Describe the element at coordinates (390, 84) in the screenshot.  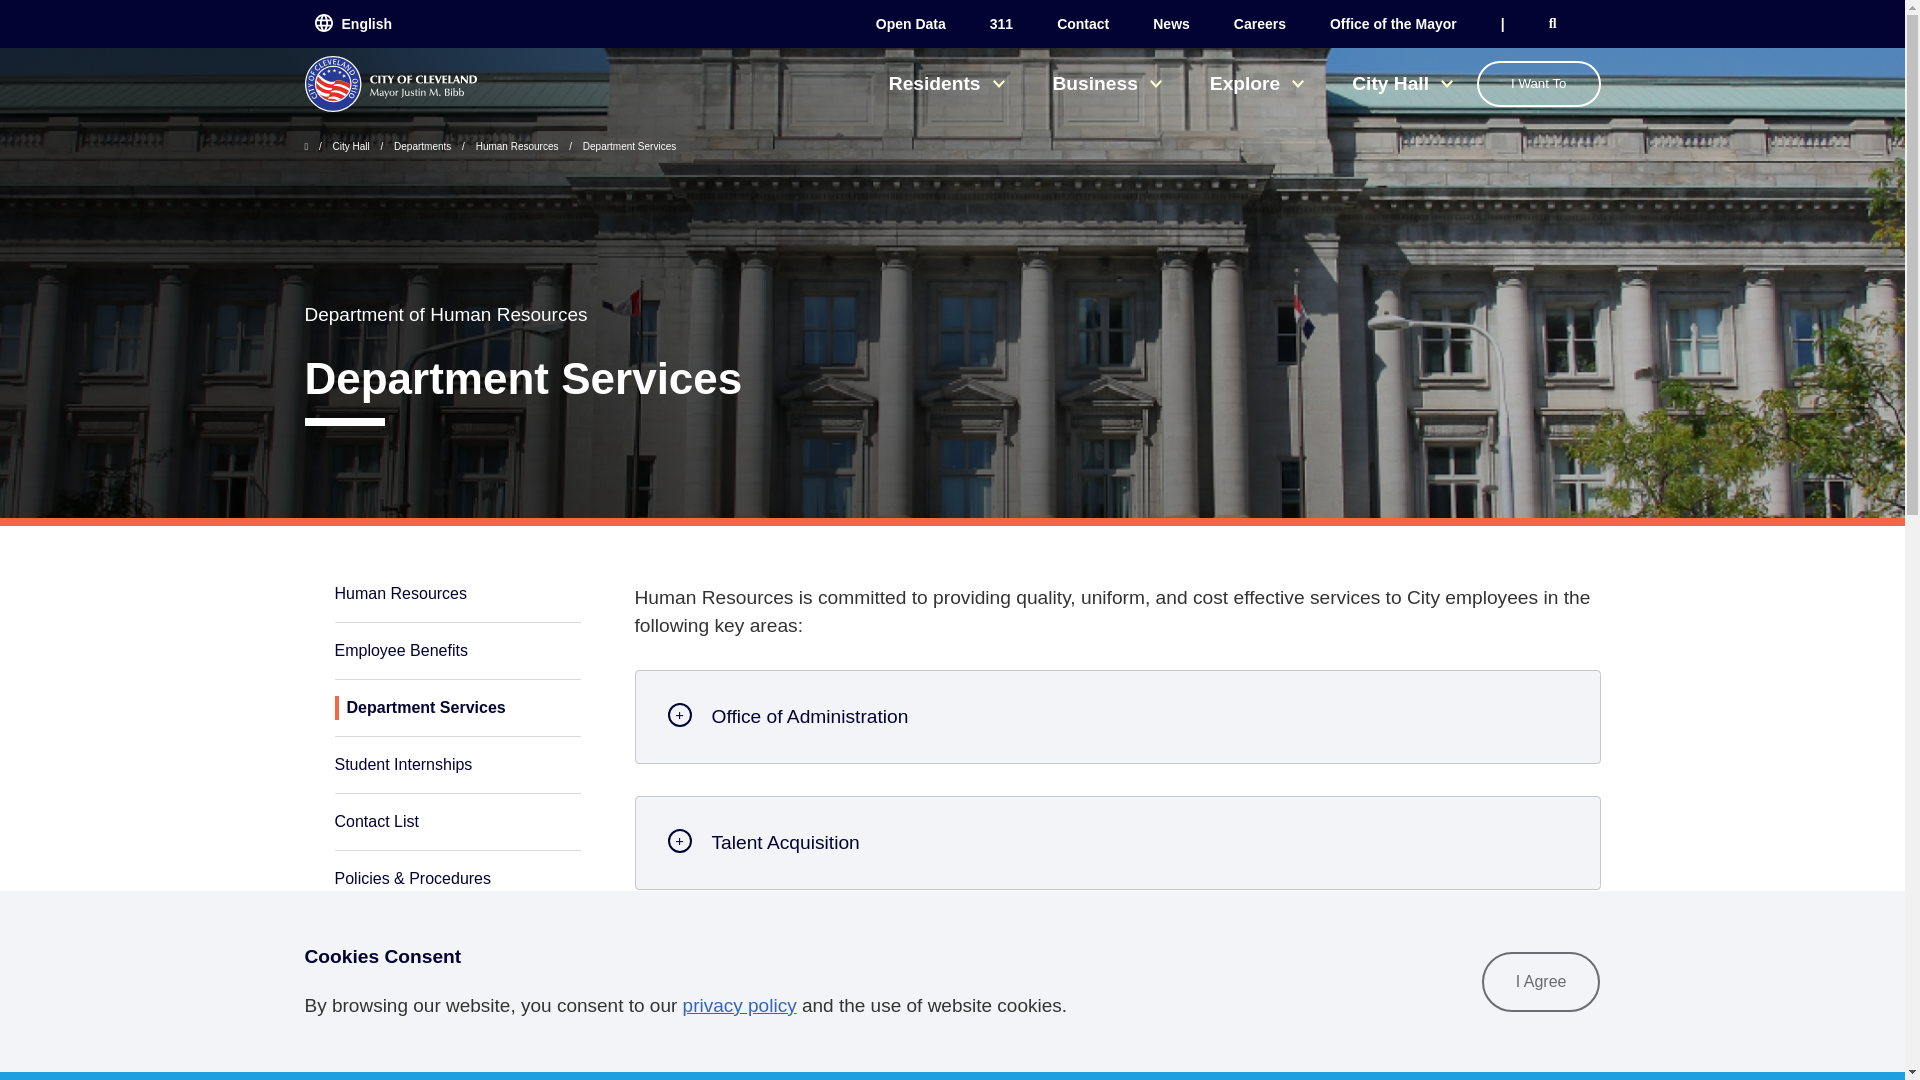
I see `Home` at that location.